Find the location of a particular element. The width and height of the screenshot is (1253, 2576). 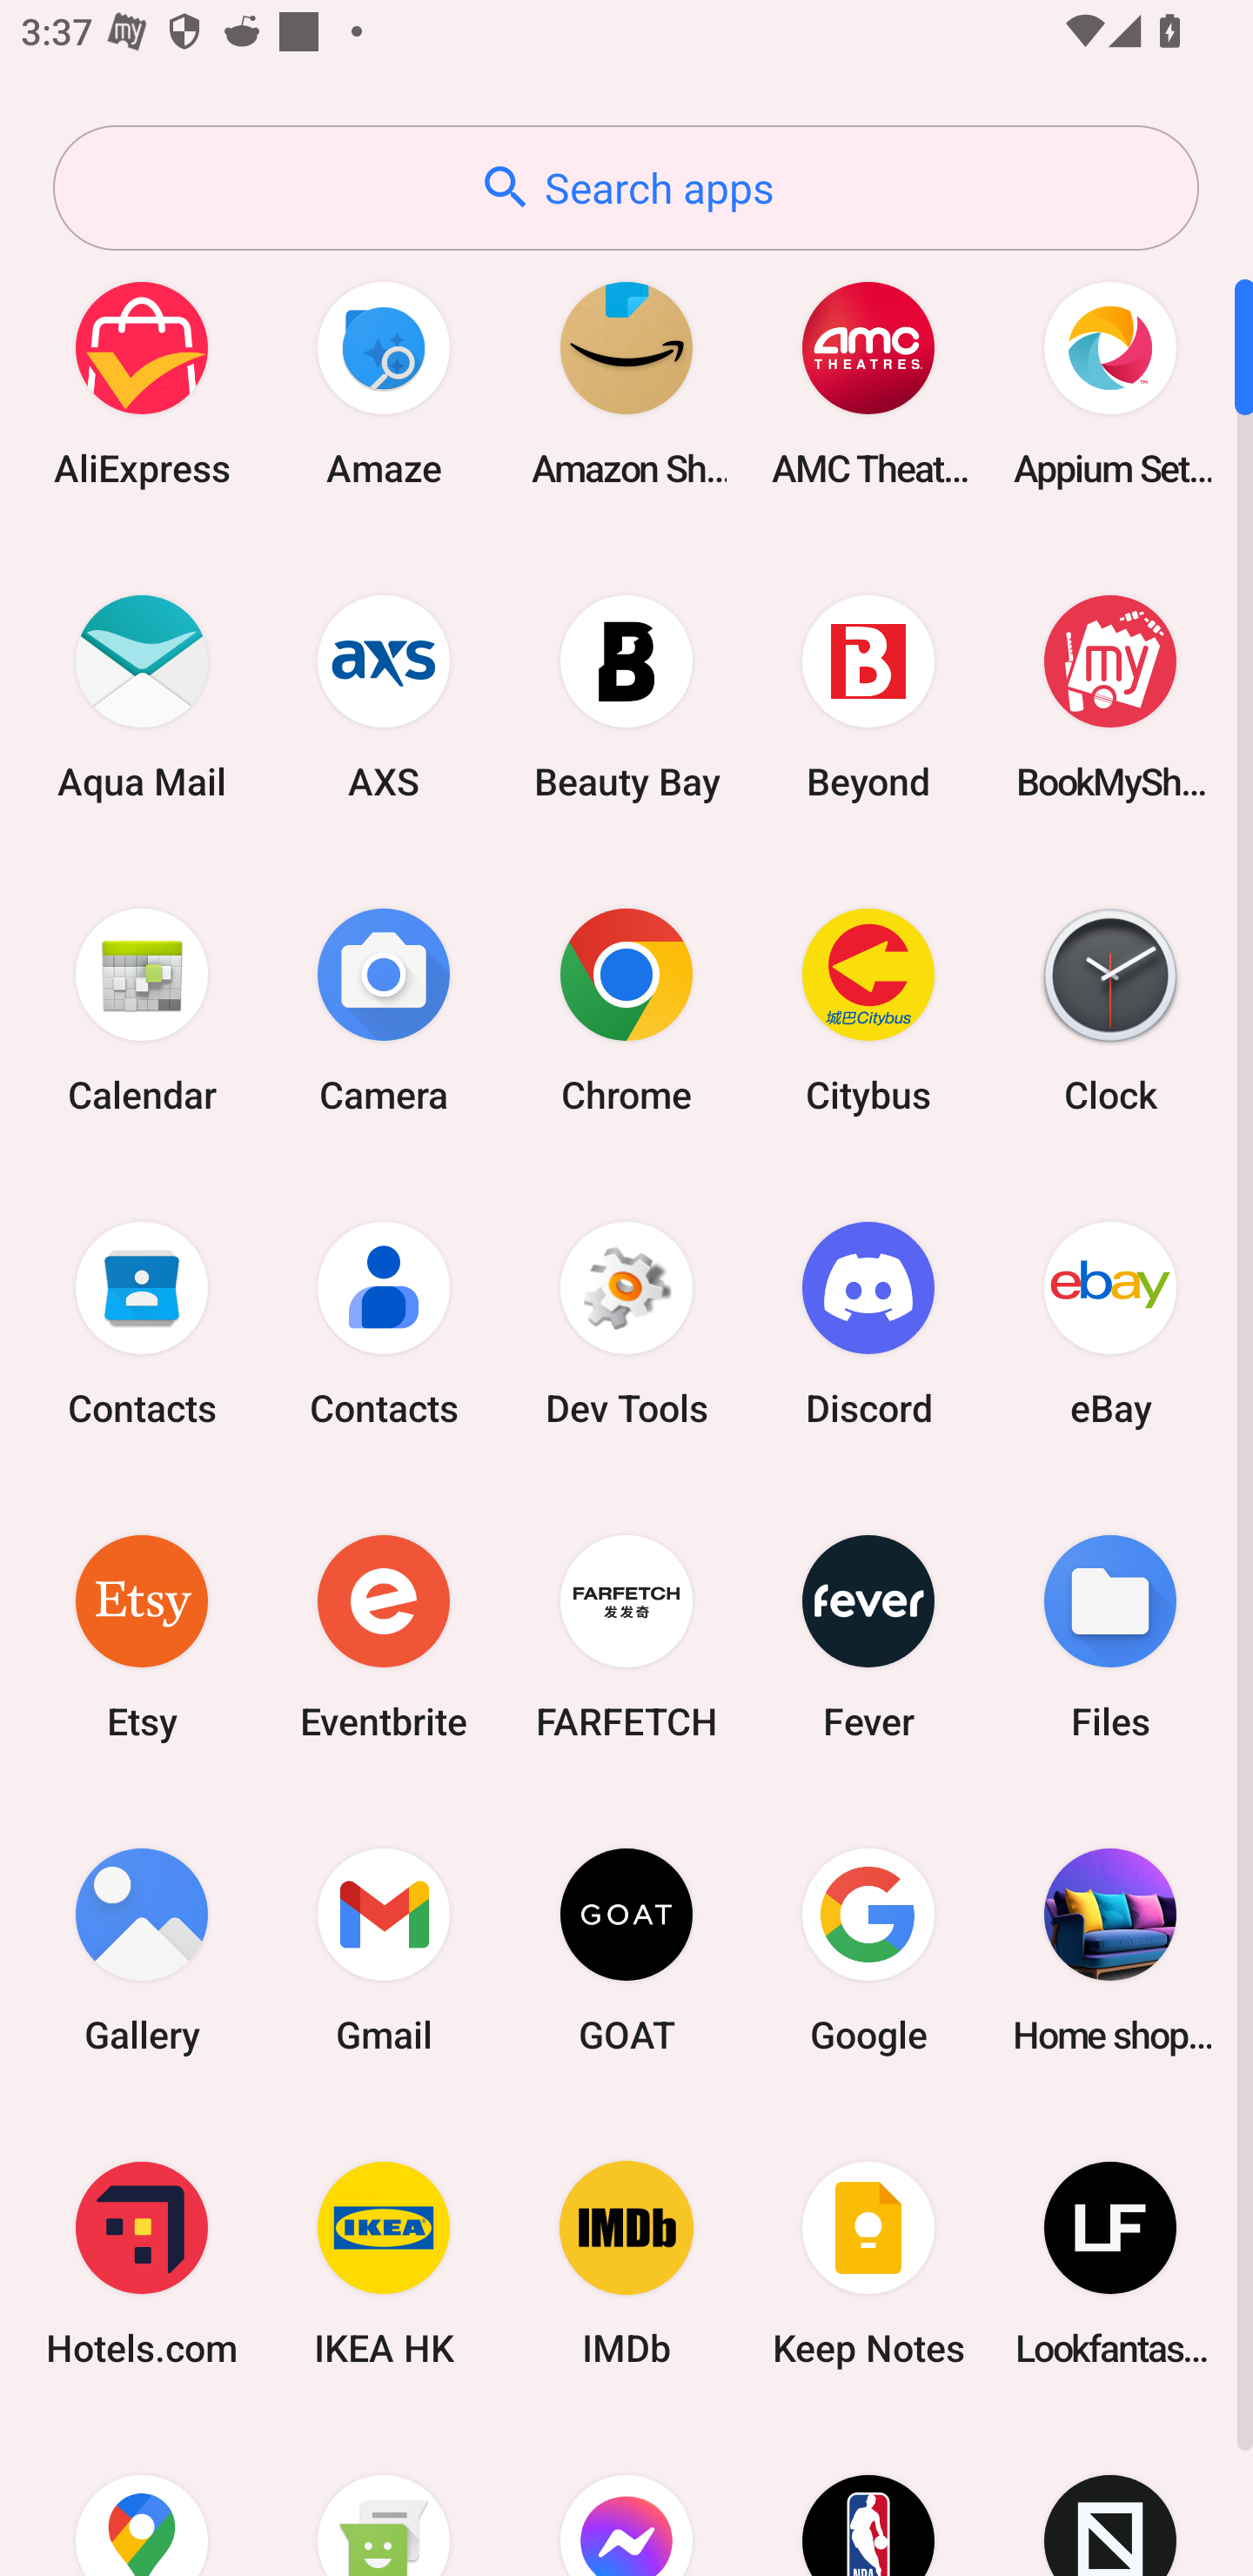

Amazon Shopping is located at coordinates (626, 383).